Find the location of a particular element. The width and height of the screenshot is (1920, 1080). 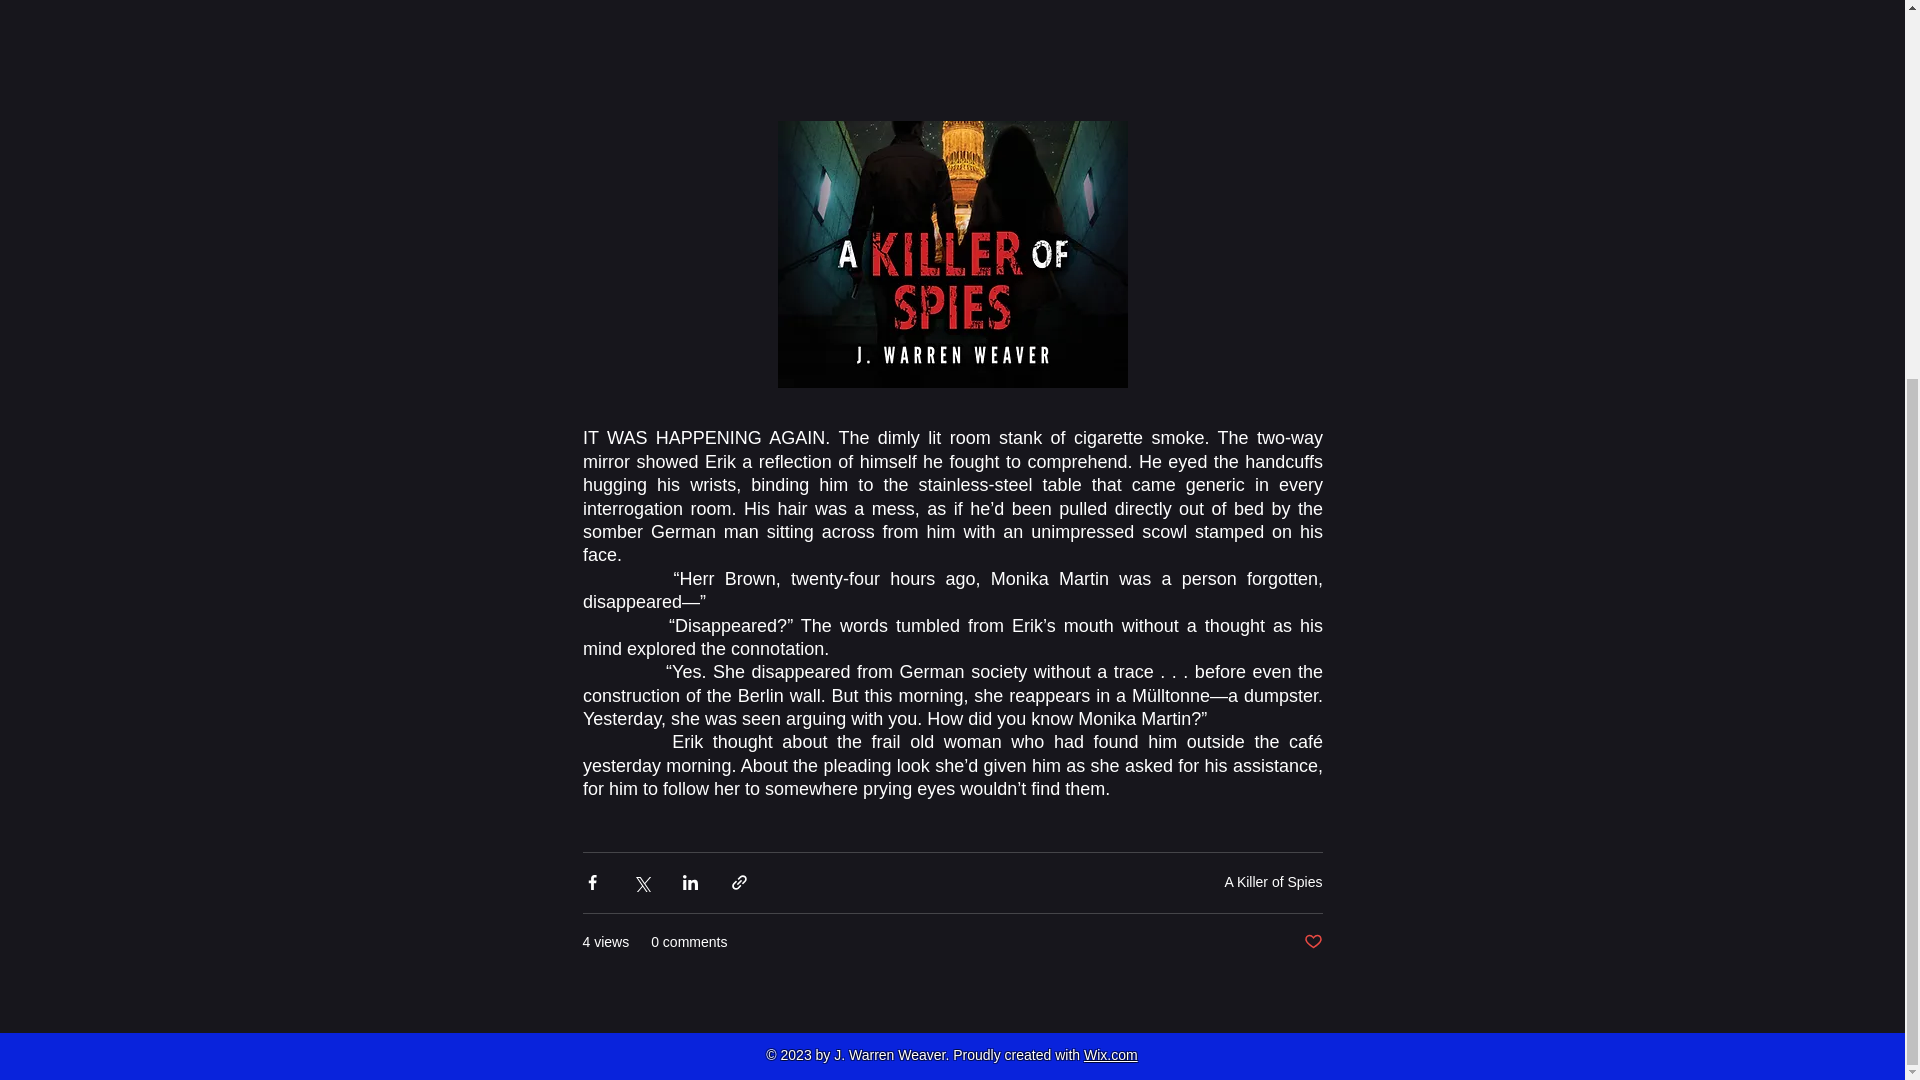

A Killer of Spies is located at coordinates (1273, 881).